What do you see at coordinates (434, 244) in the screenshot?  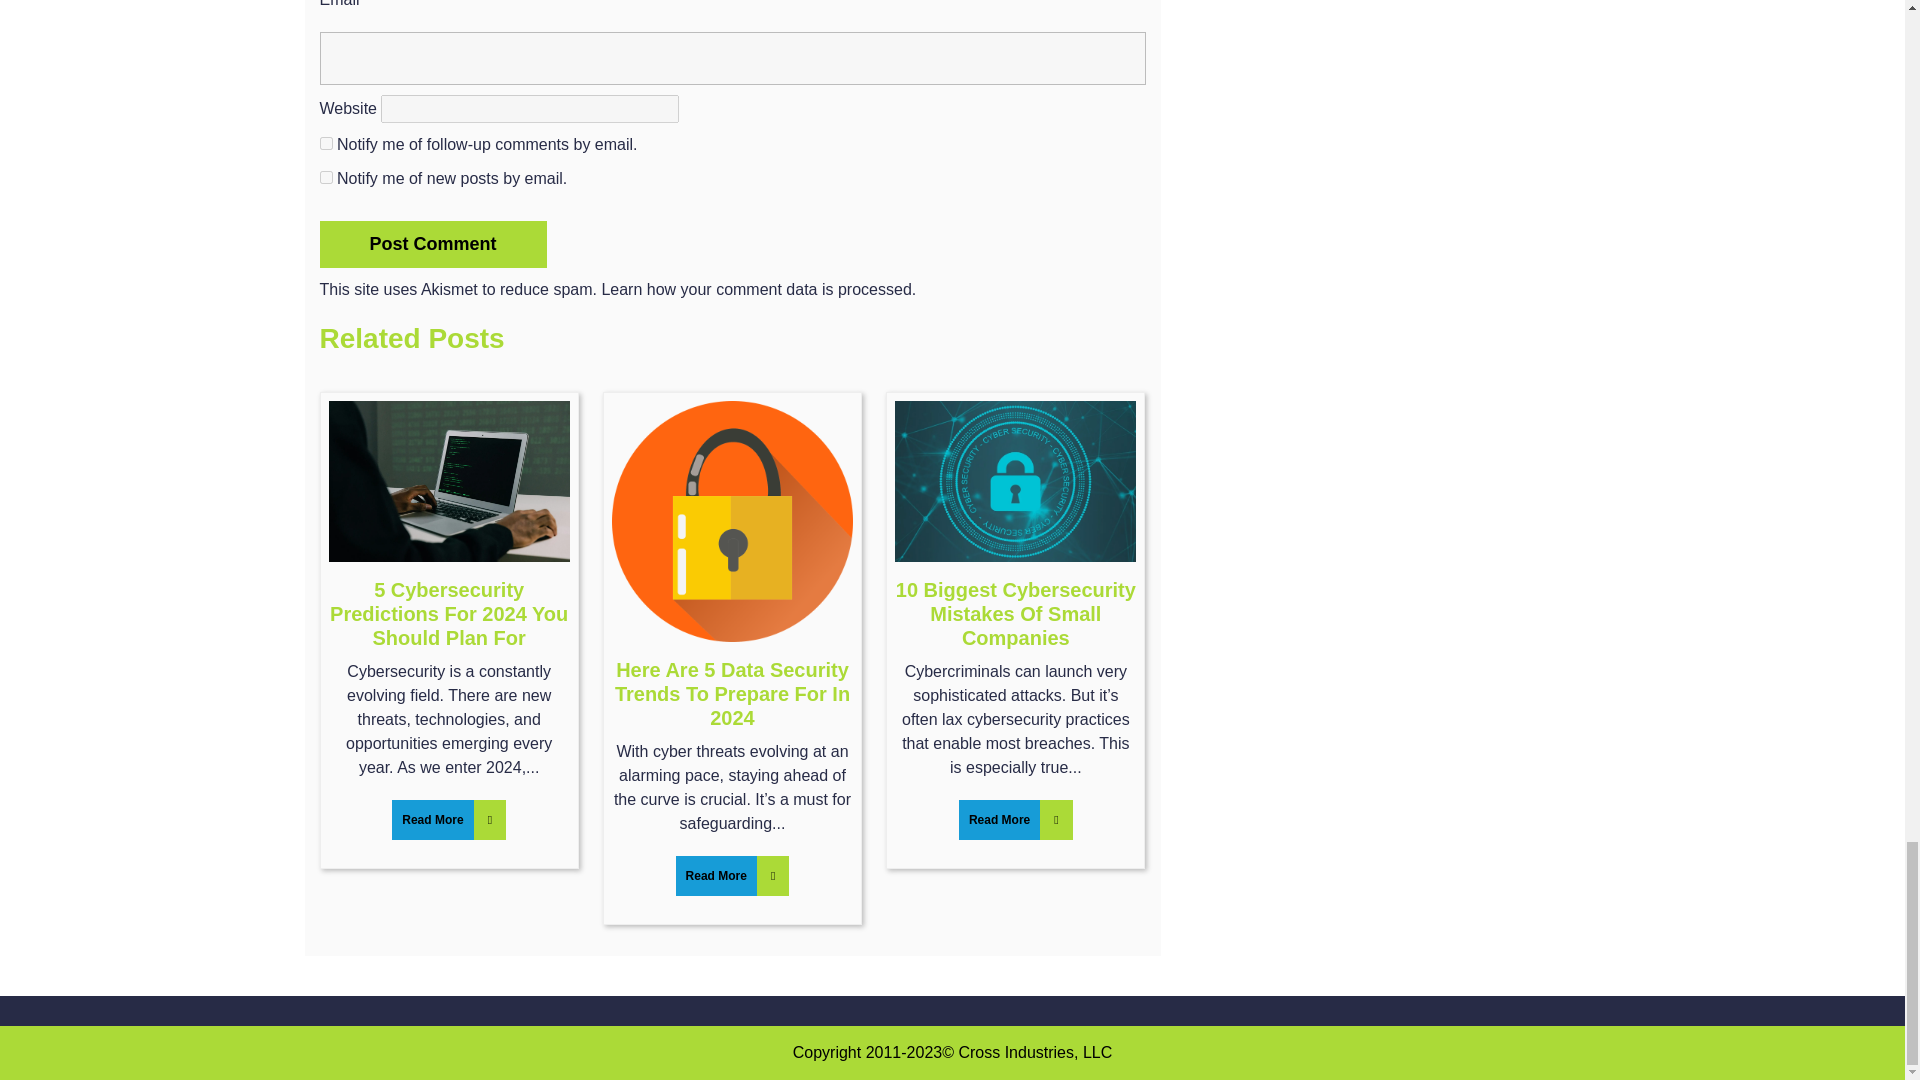 I see `Post Comment` at bounding box center [434, 244].